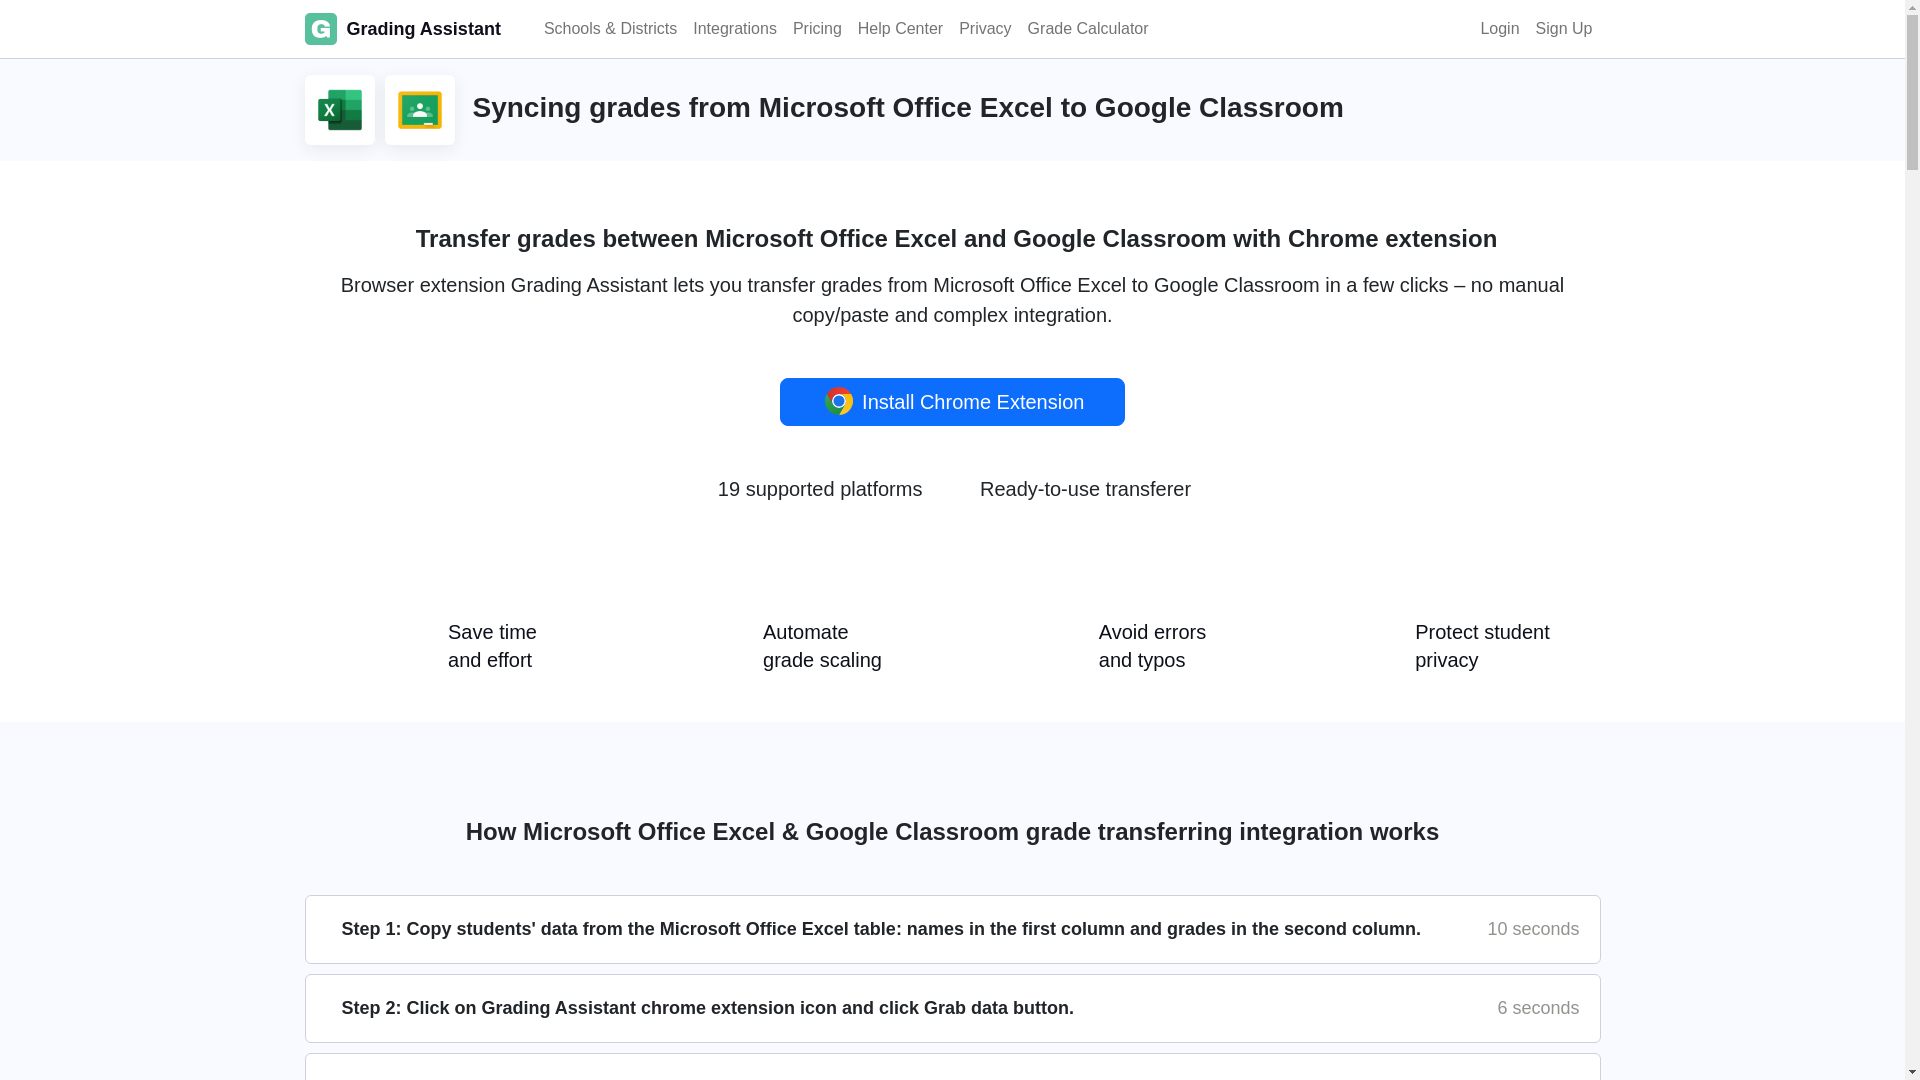 The image size is (1920, 1080). What do you see at coordinates (1088, 28) in the screenshot?
I see `Grade Calculator` at bounding box center [1088, 28].